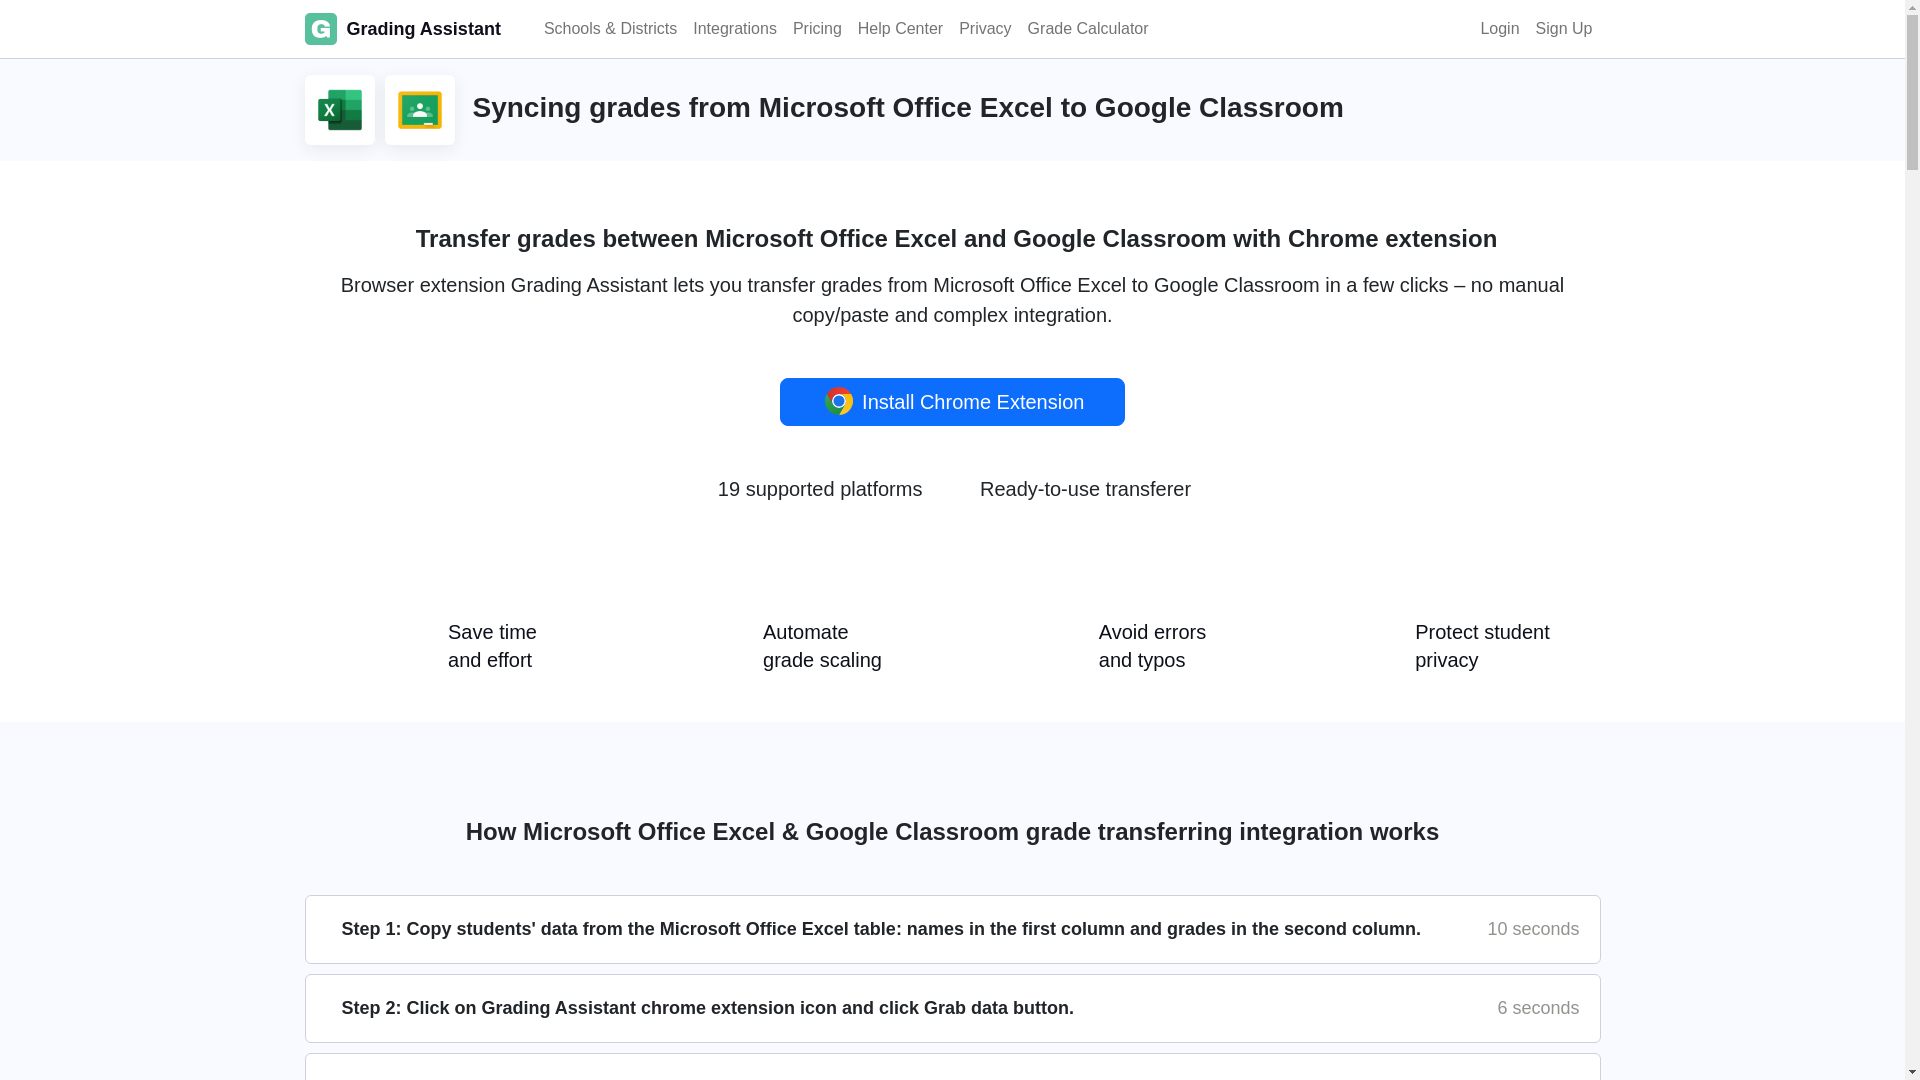 The image size is (1920, 1080). What do you see at coordinates (1088, 28) in the screenshot?
I see `Grade Calculator` at bounding box center [1088, 28].